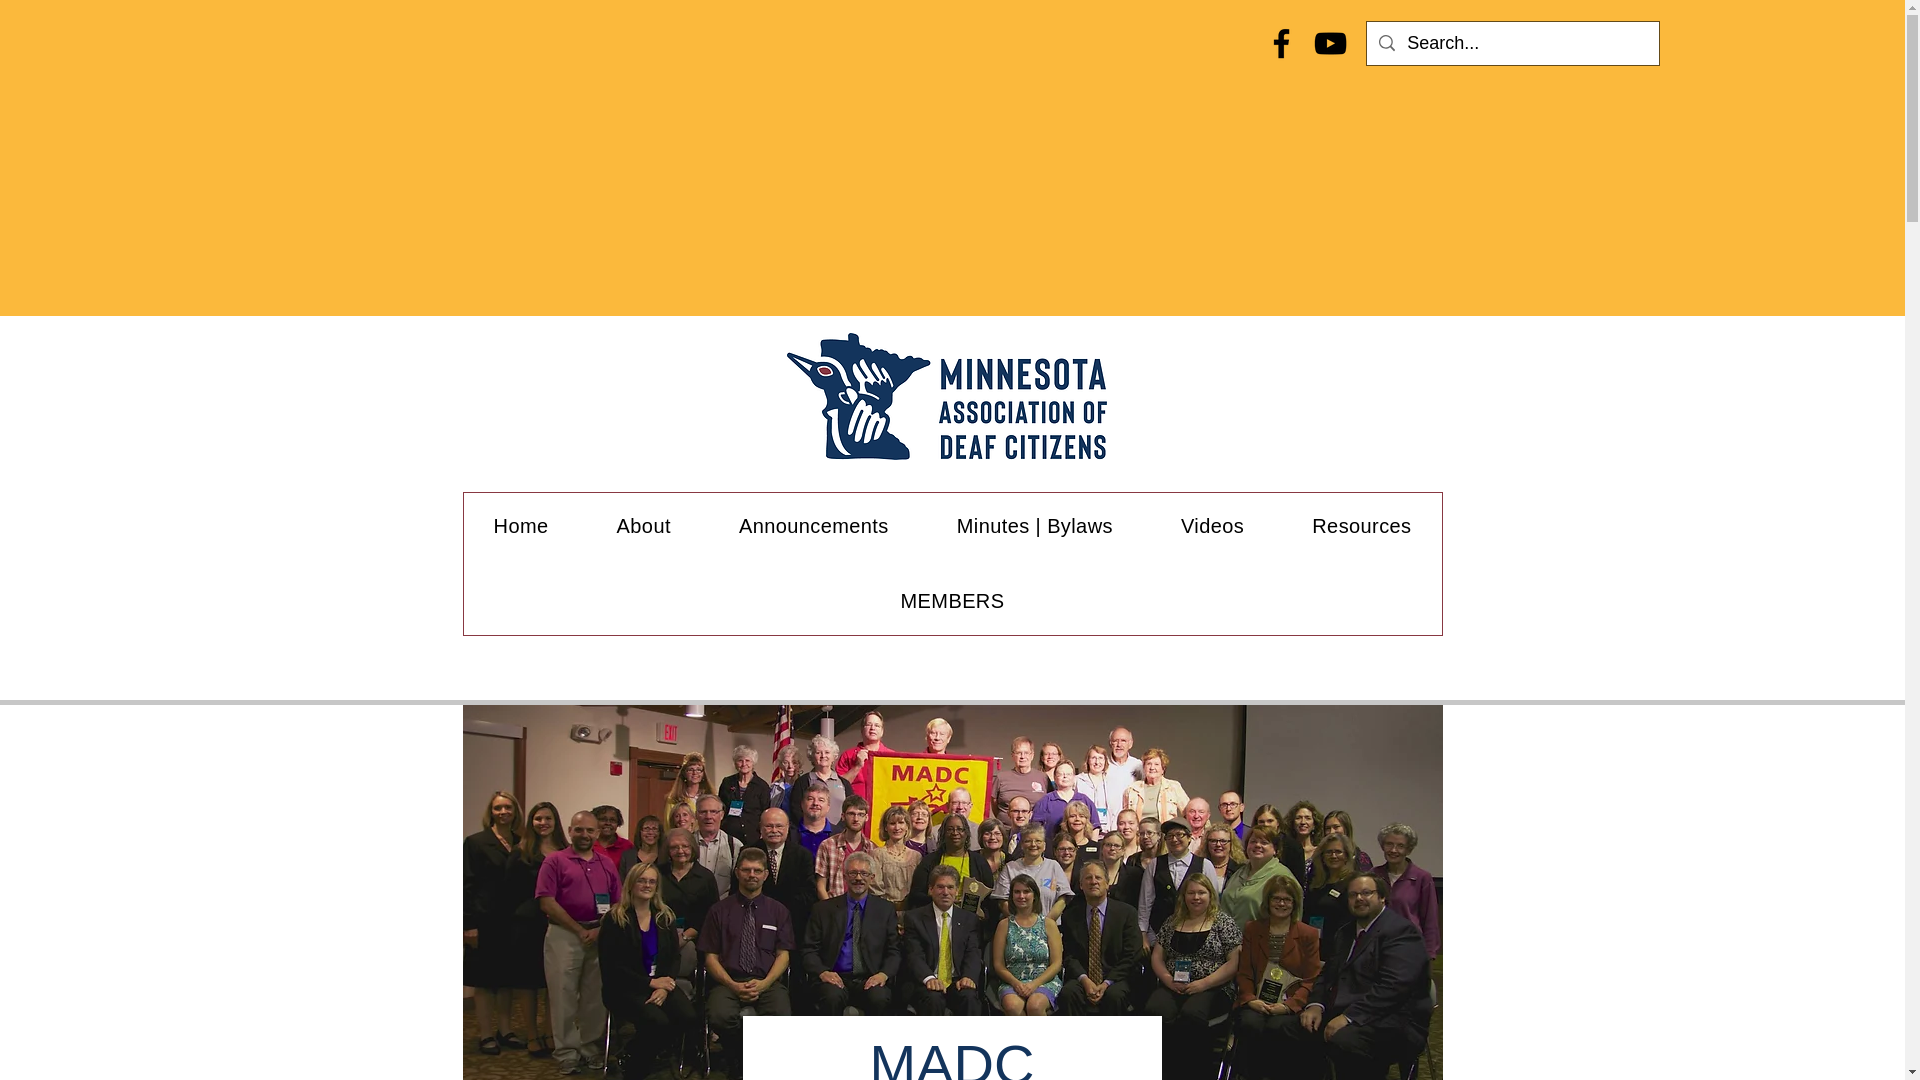  What do you see at coordinates (1212, 526) in the screenshot?
I see `Videos` at bounding box center [1212, 526].